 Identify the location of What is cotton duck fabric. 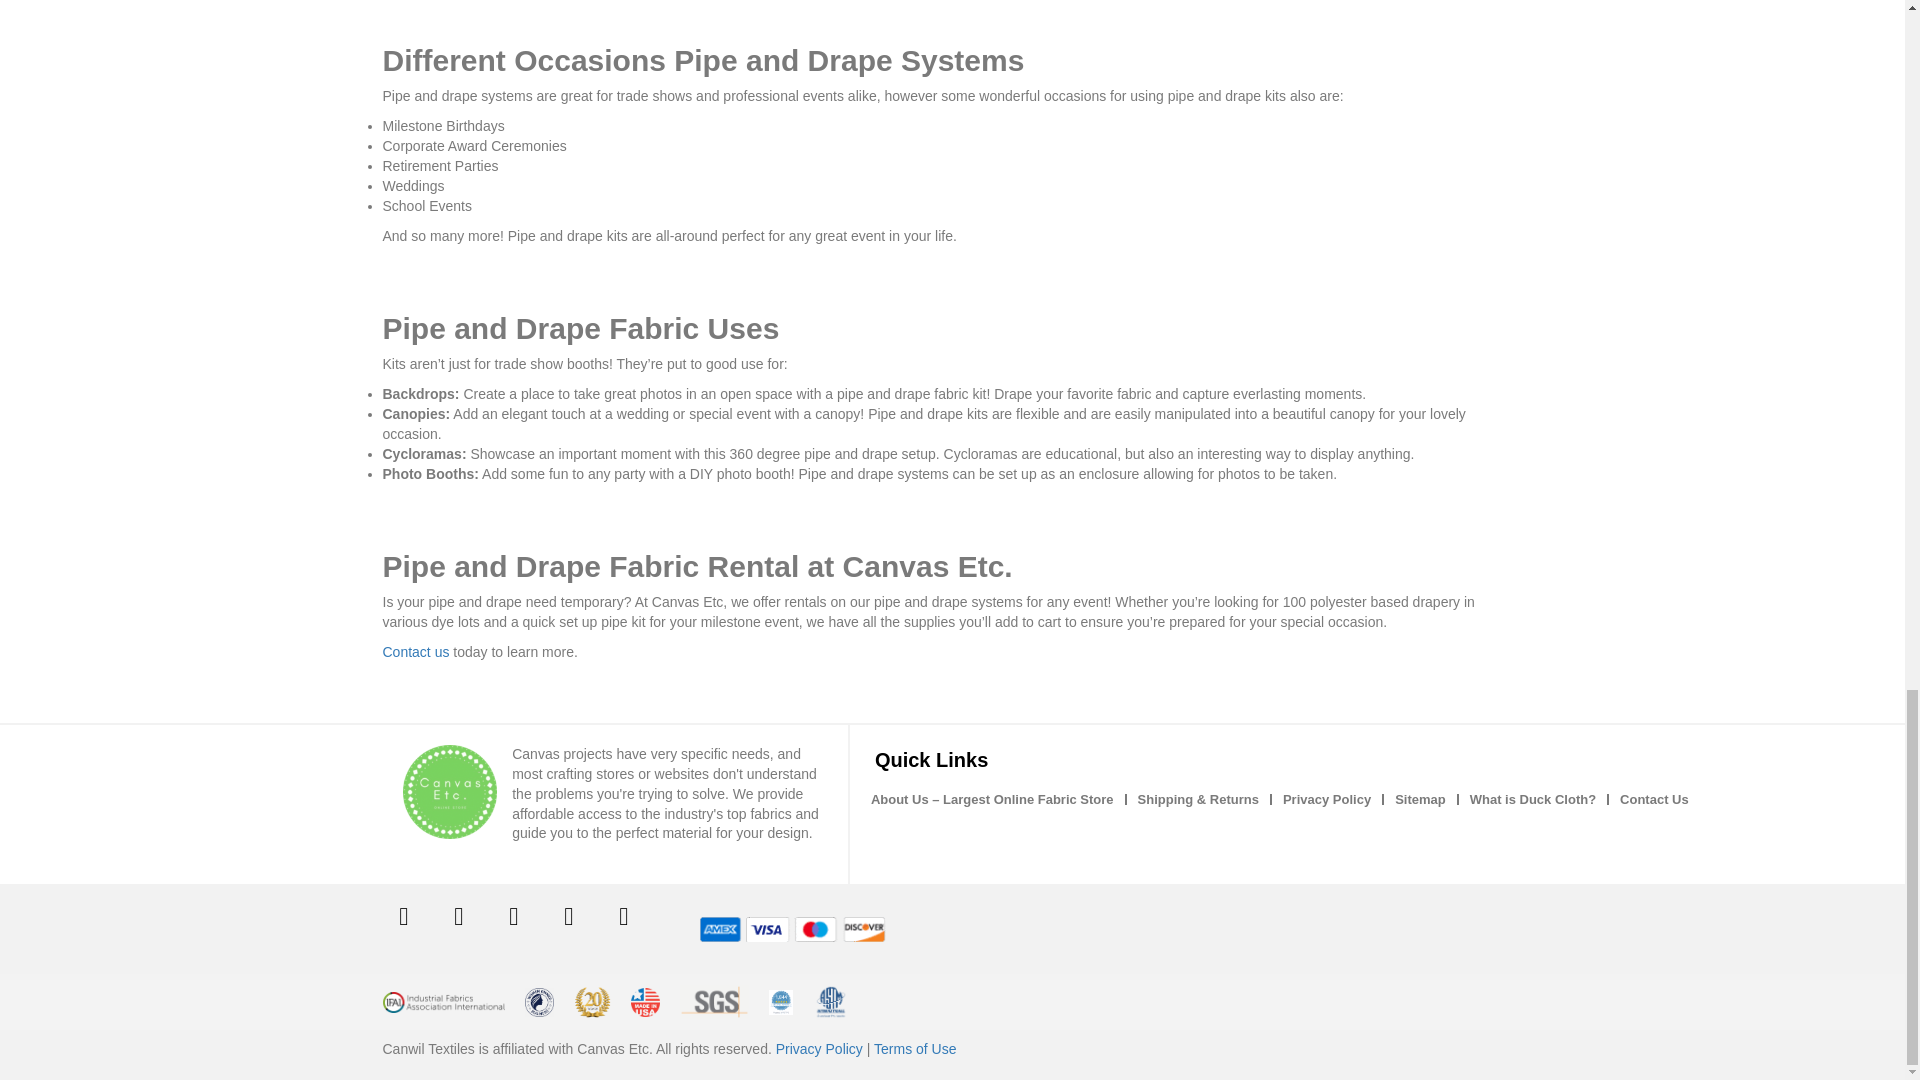
(1533, 800).